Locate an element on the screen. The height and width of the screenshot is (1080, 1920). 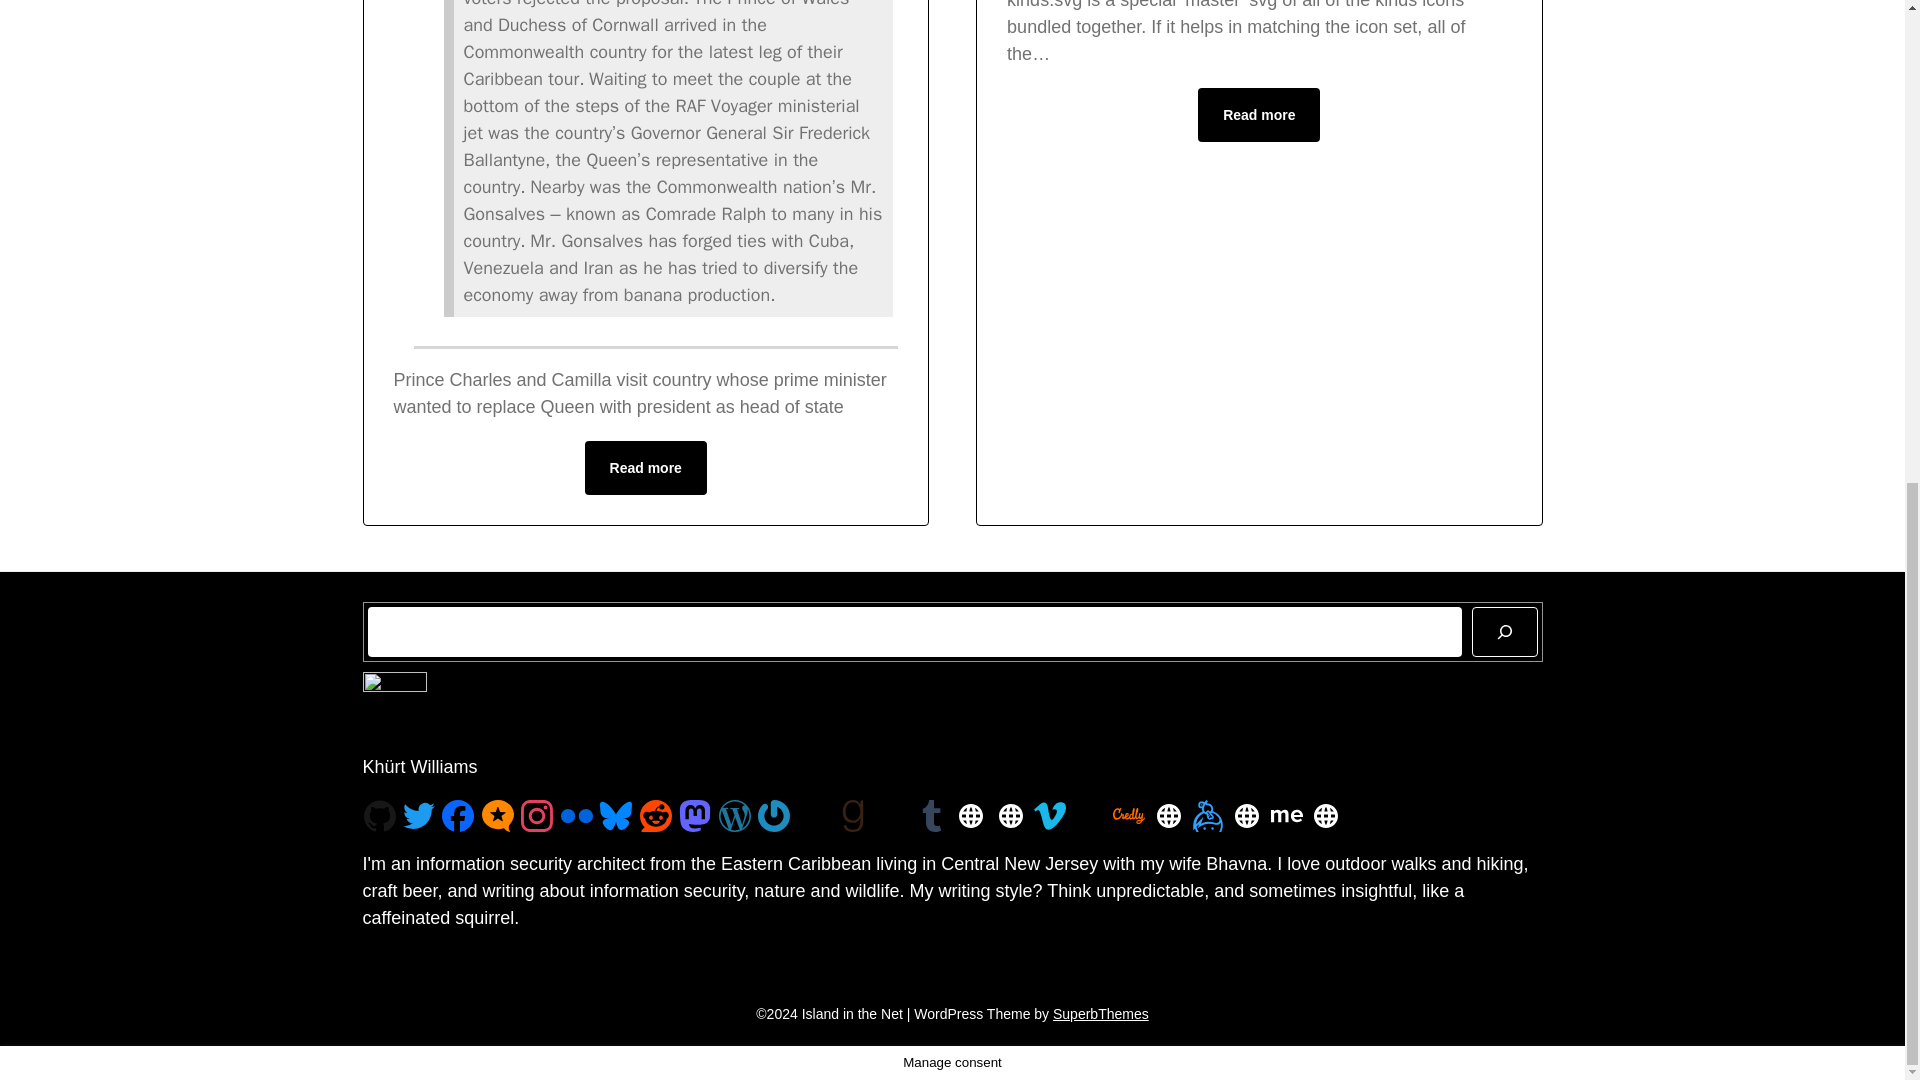
Tumblr is located at coordinates (932, 816).